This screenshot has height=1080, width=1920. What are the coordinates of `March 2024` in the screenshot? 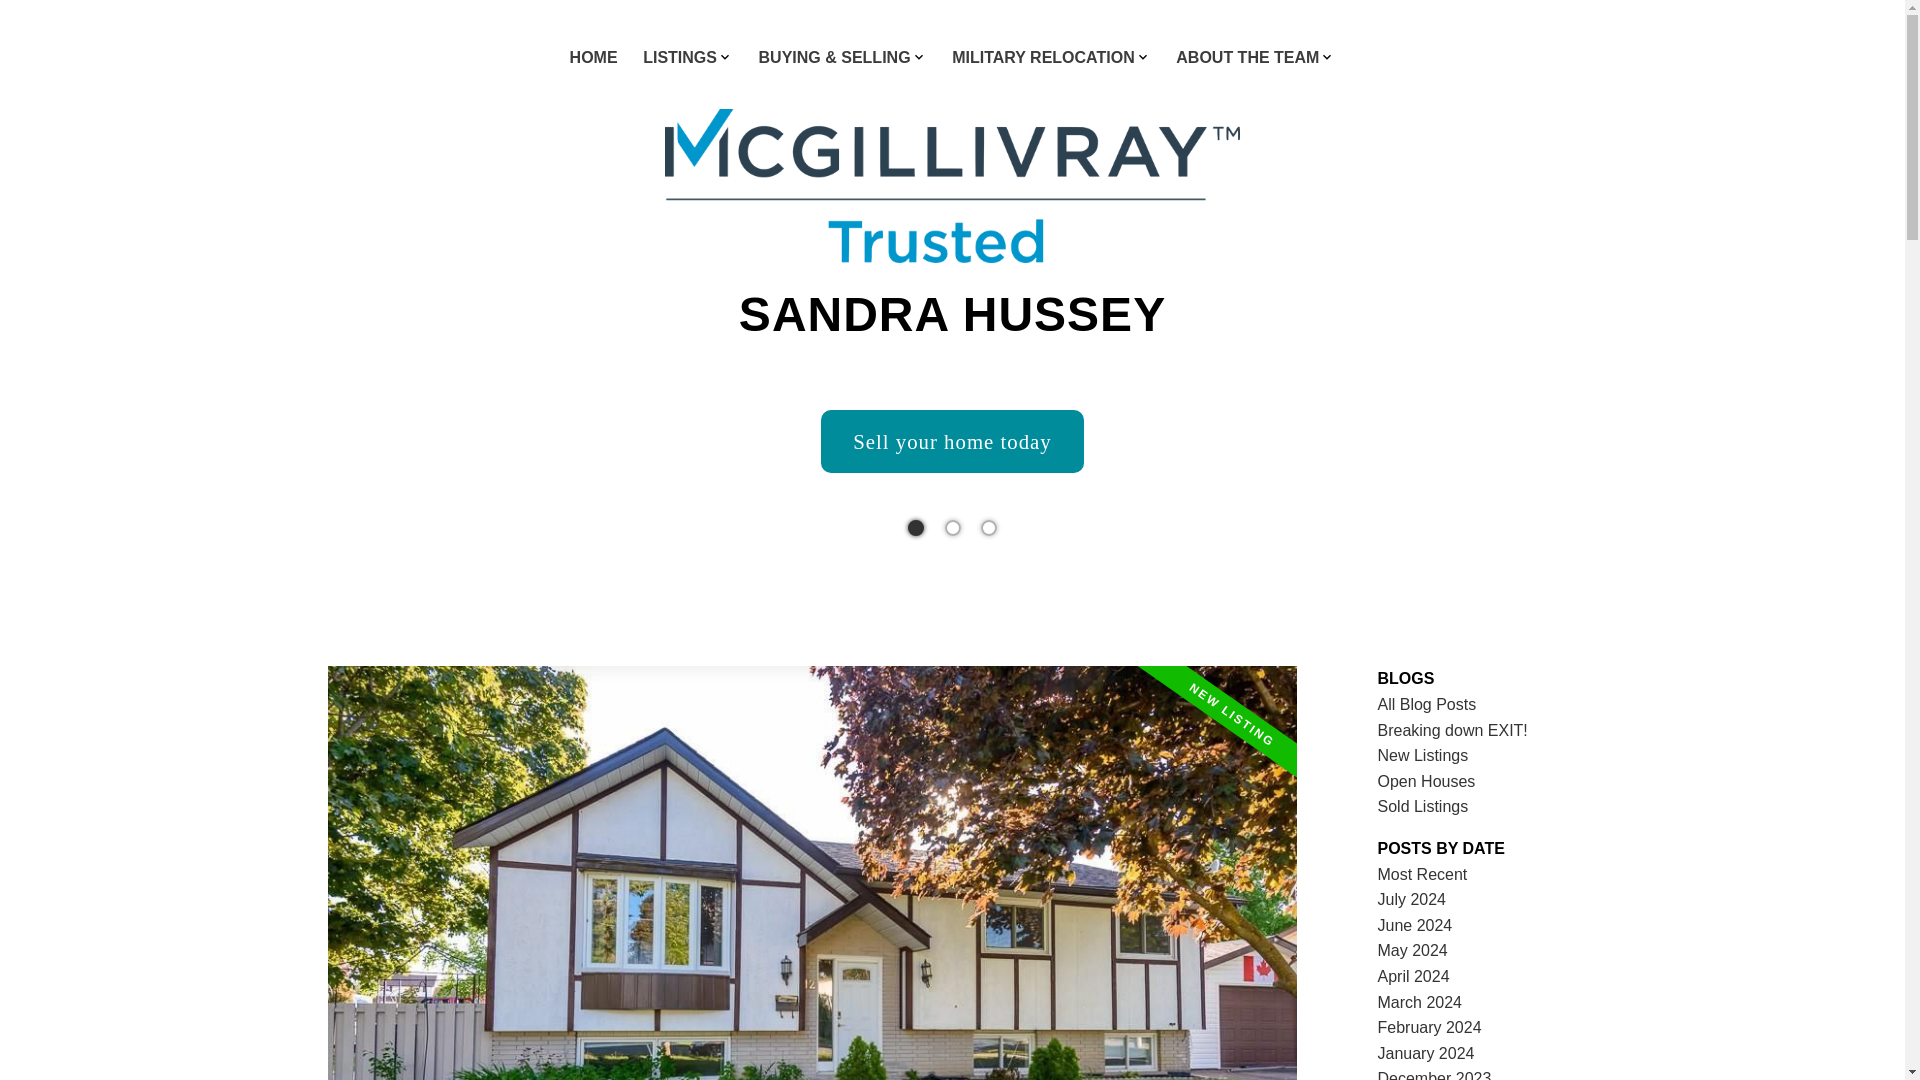 It's located at (1420, 1002).